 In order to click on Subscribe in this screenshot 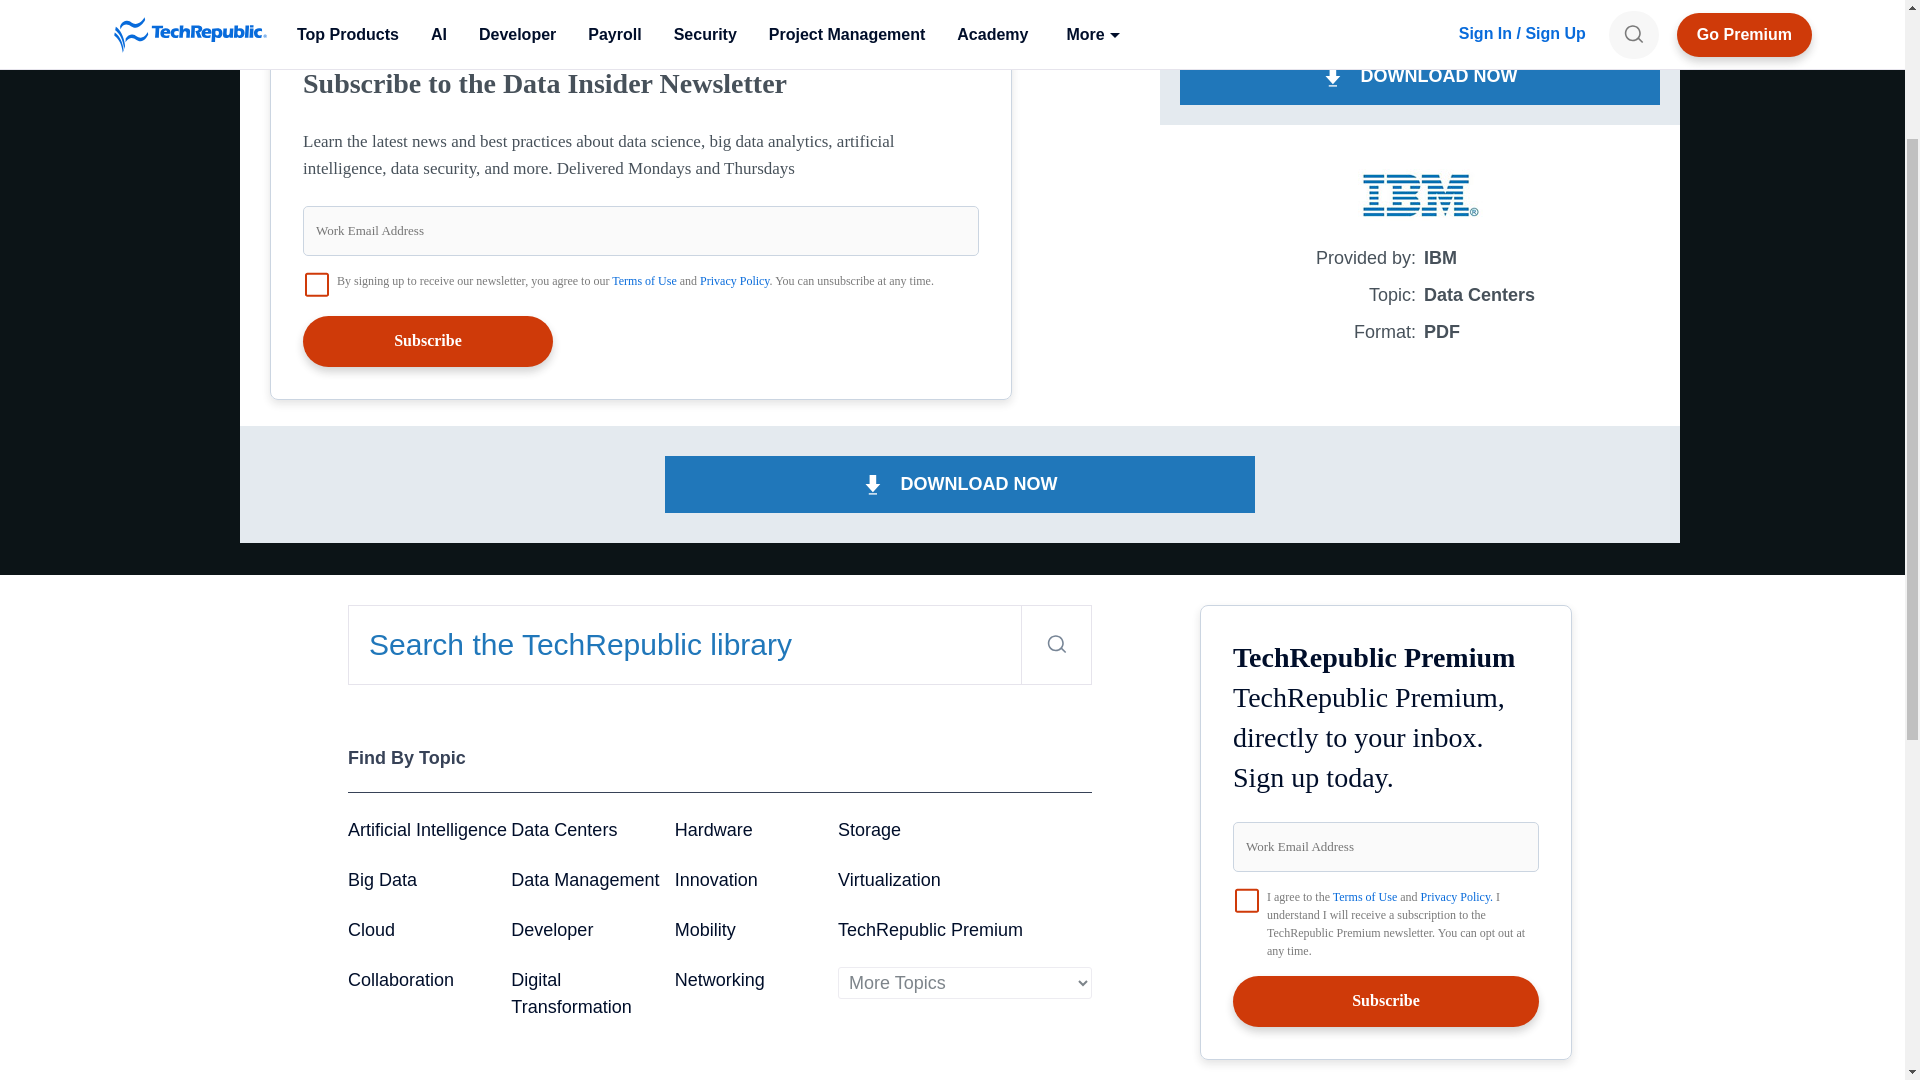, I will do `click(428, 341)`.